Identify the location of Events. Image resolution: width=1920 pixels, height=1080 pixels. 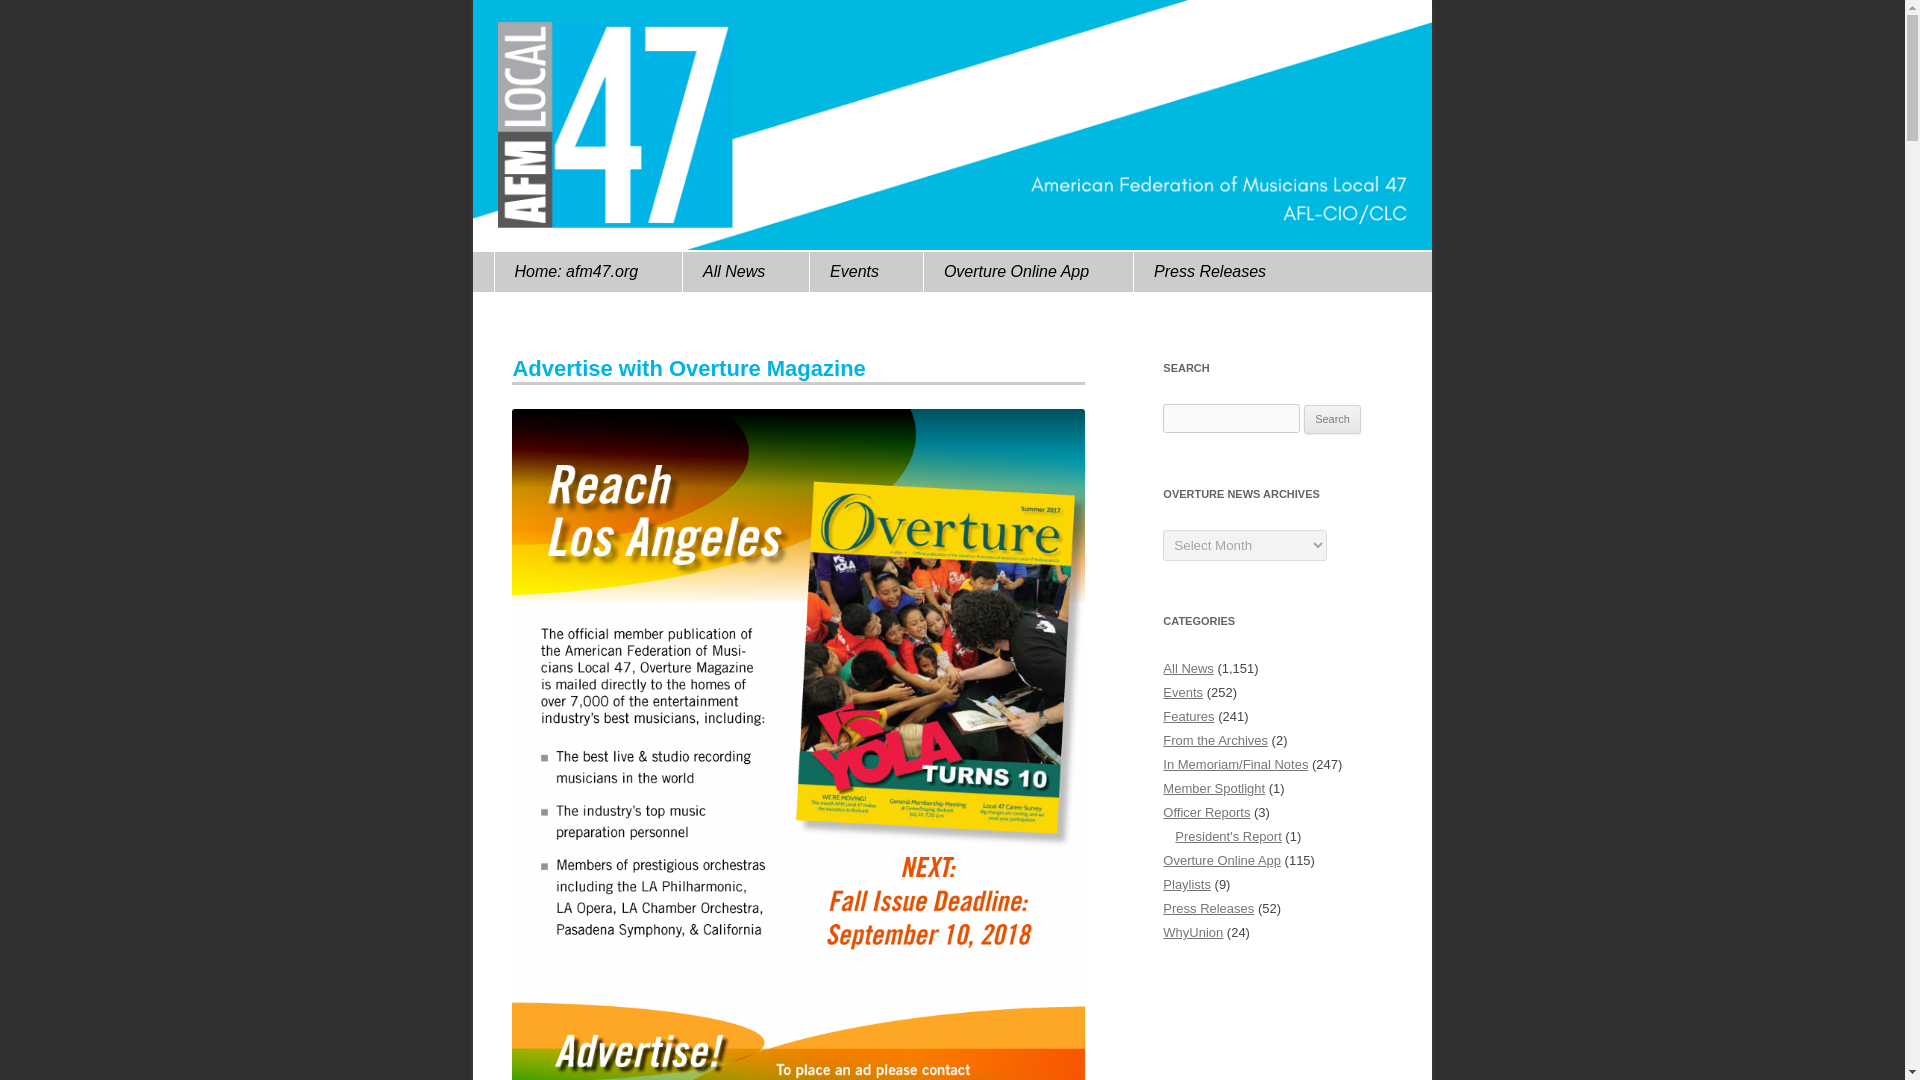
(844, 271).